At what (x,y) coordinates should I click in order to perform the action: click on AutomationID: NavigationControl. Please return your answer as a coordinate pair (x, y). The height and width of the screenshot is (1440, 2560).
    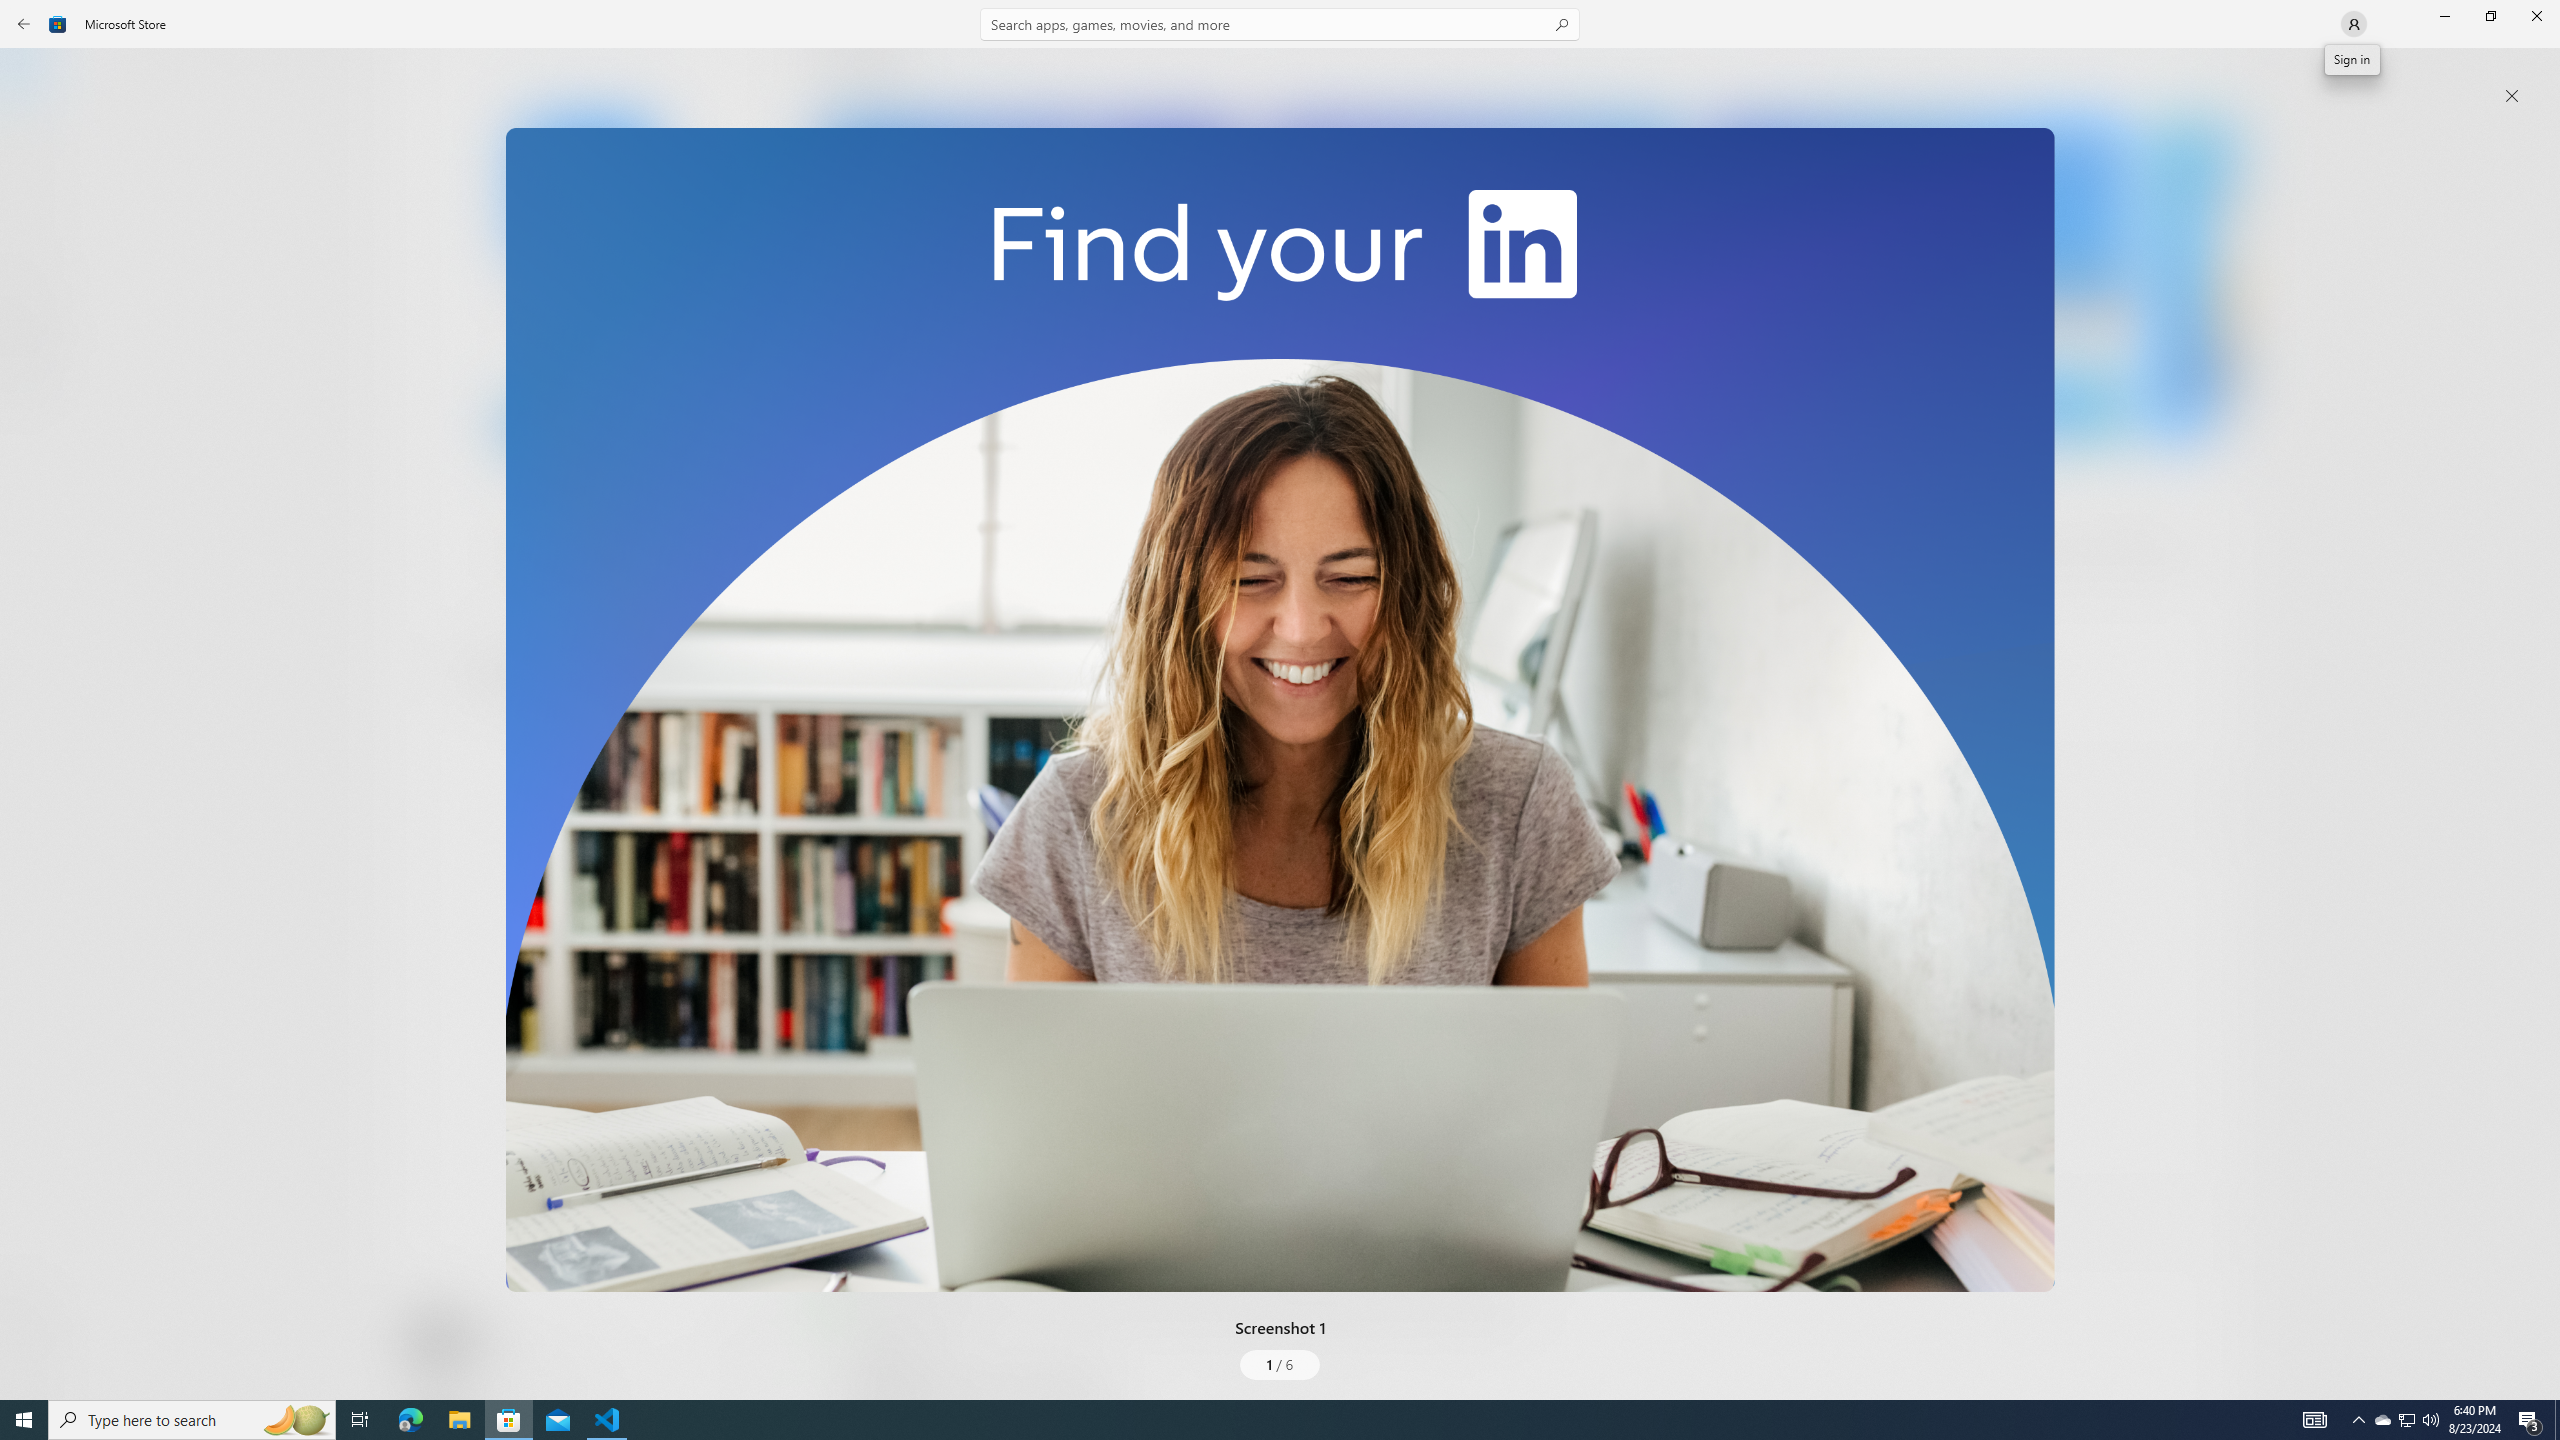
    Looking at the image, I should click on (1280, 700).